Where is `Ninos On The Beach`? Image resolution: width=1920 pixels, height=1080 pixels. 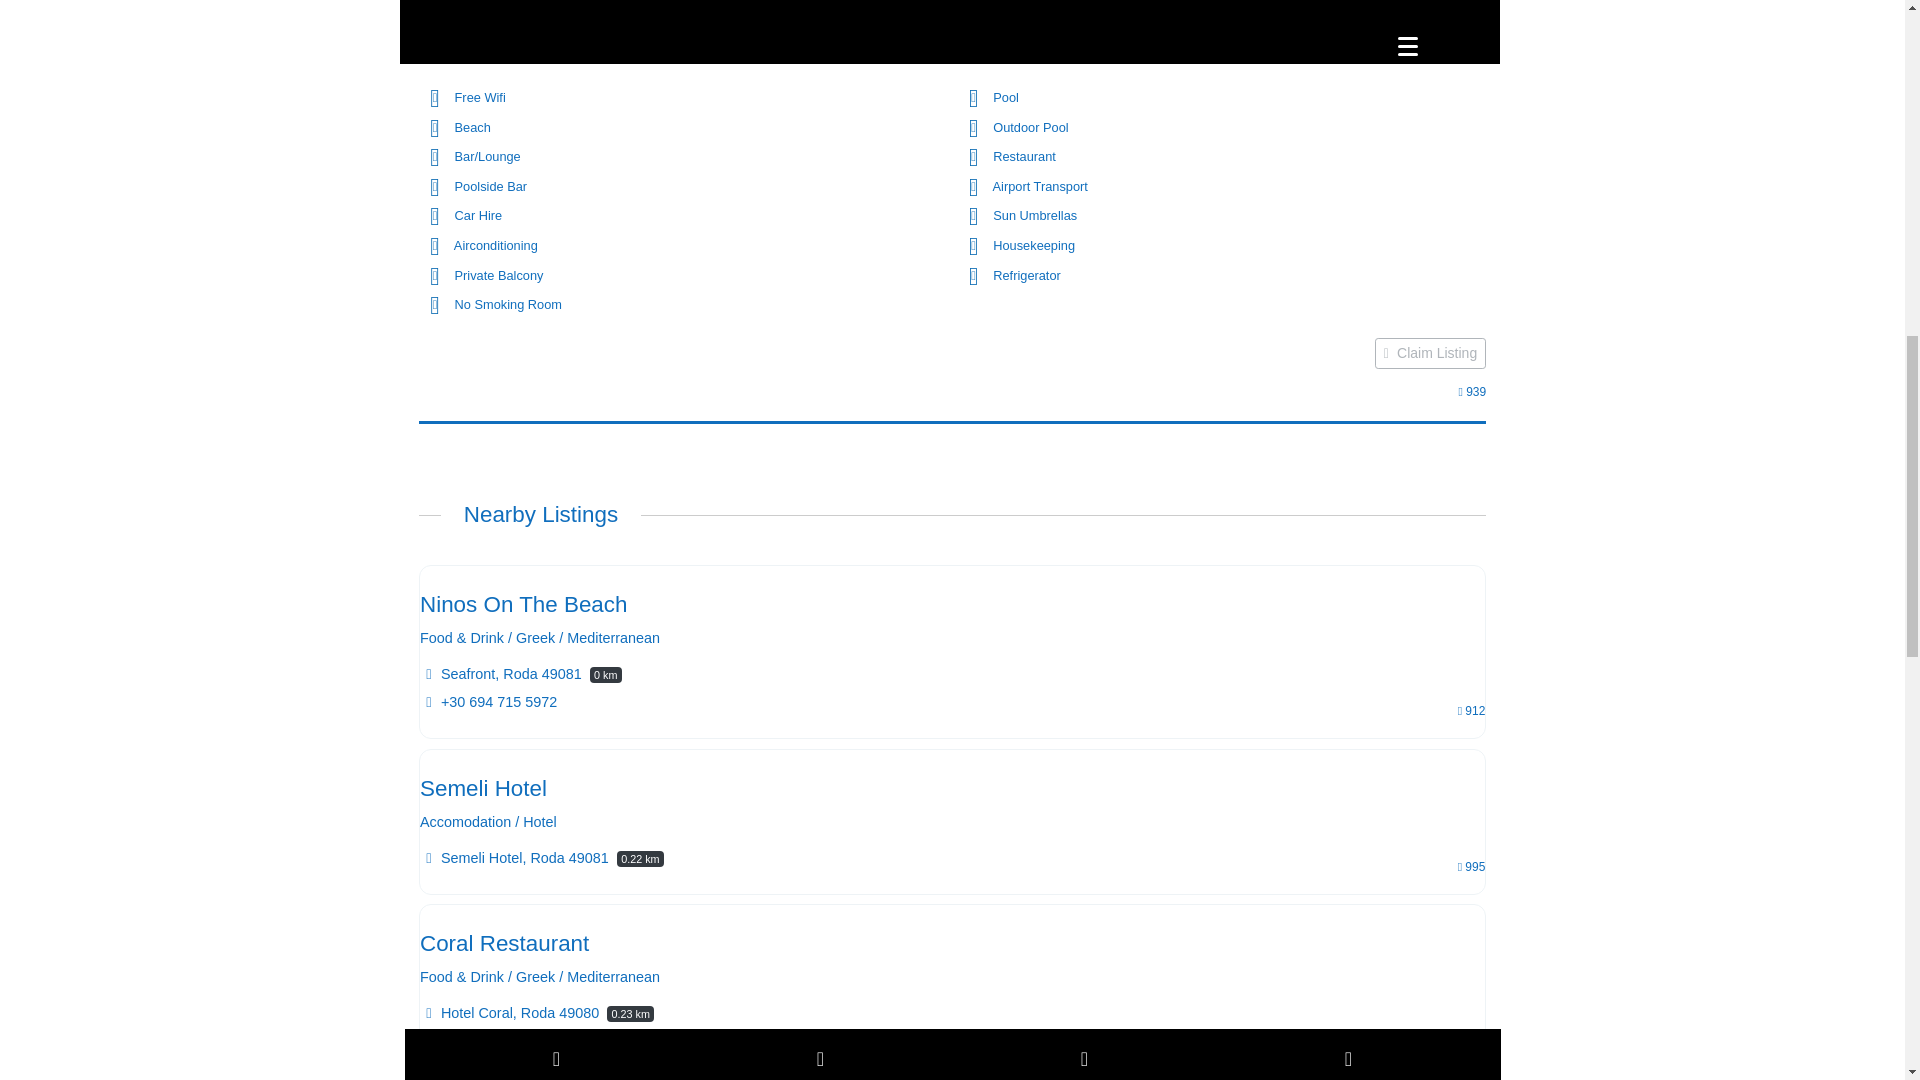
Ninos On The Beach is located at coordinates (524, 604).